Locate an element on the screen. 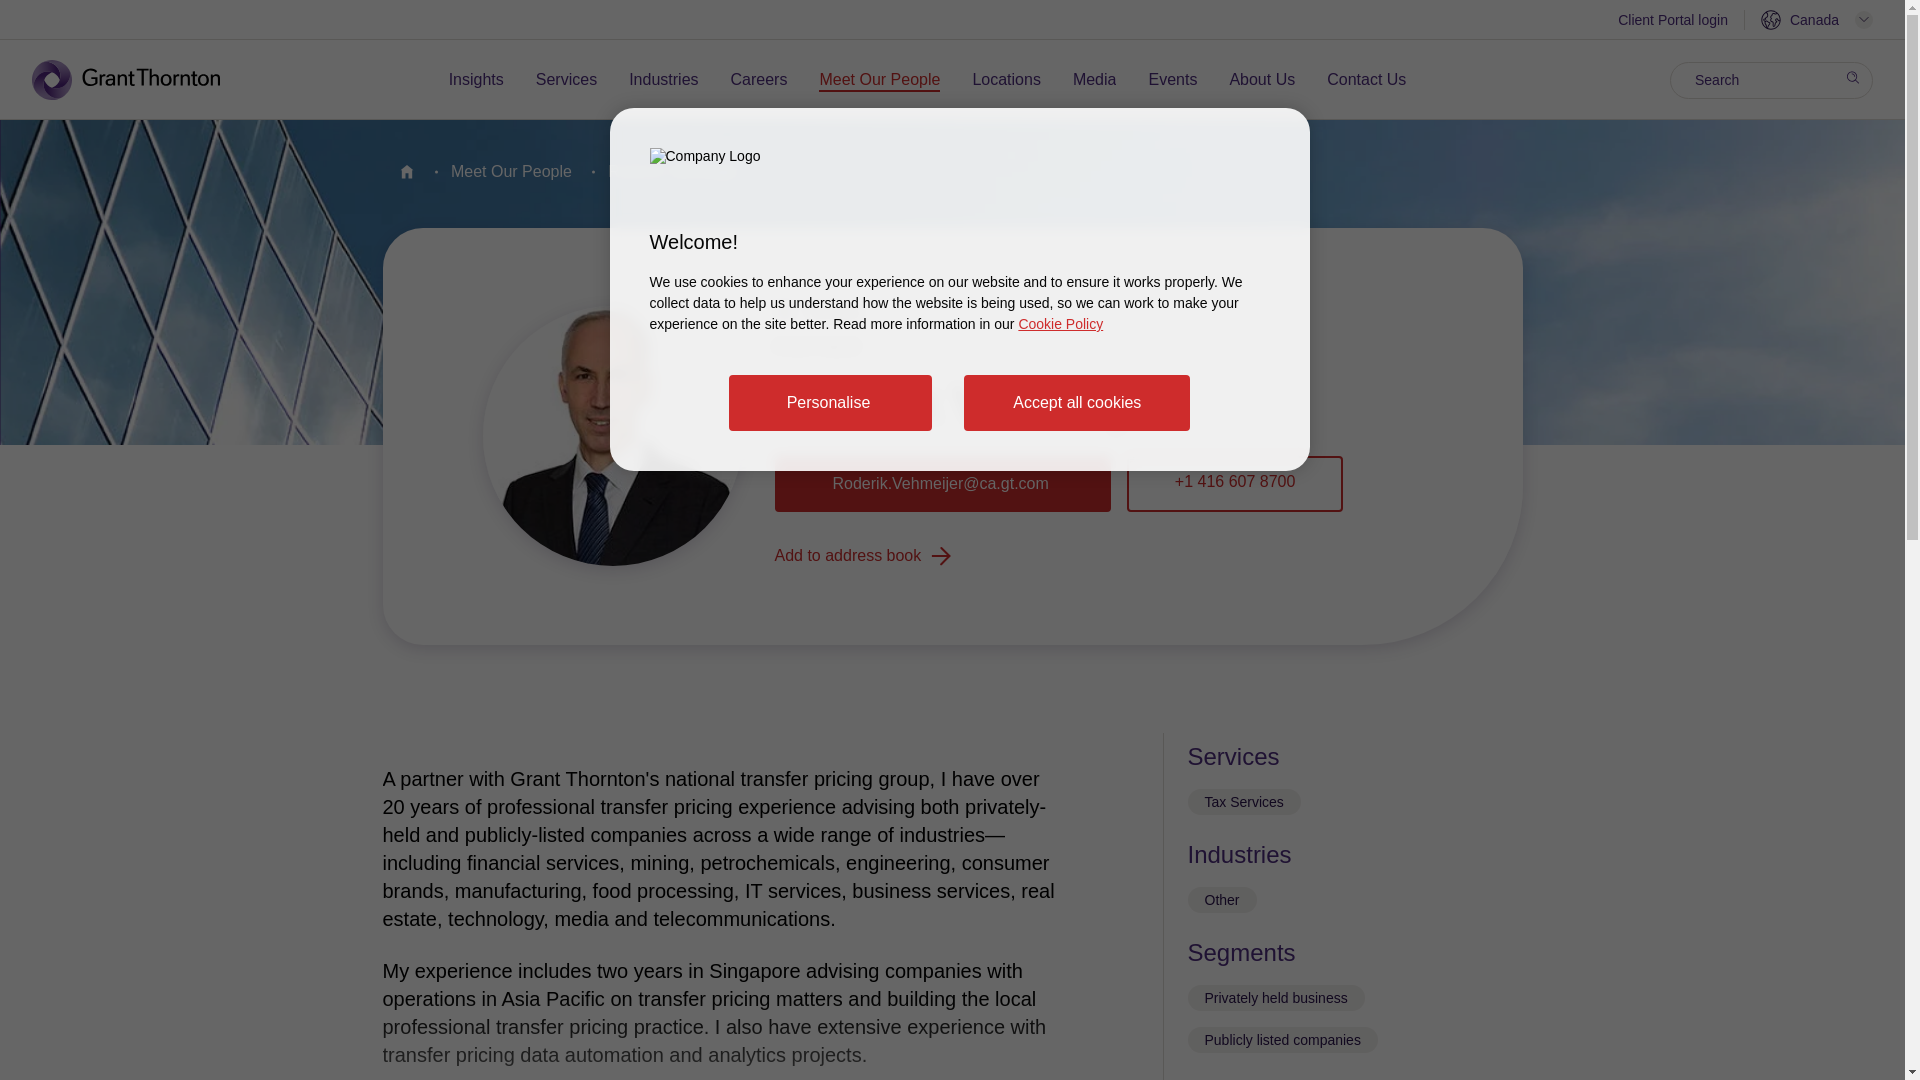  Explore the Grant Thornton network is located at coordinates (1816, 20).